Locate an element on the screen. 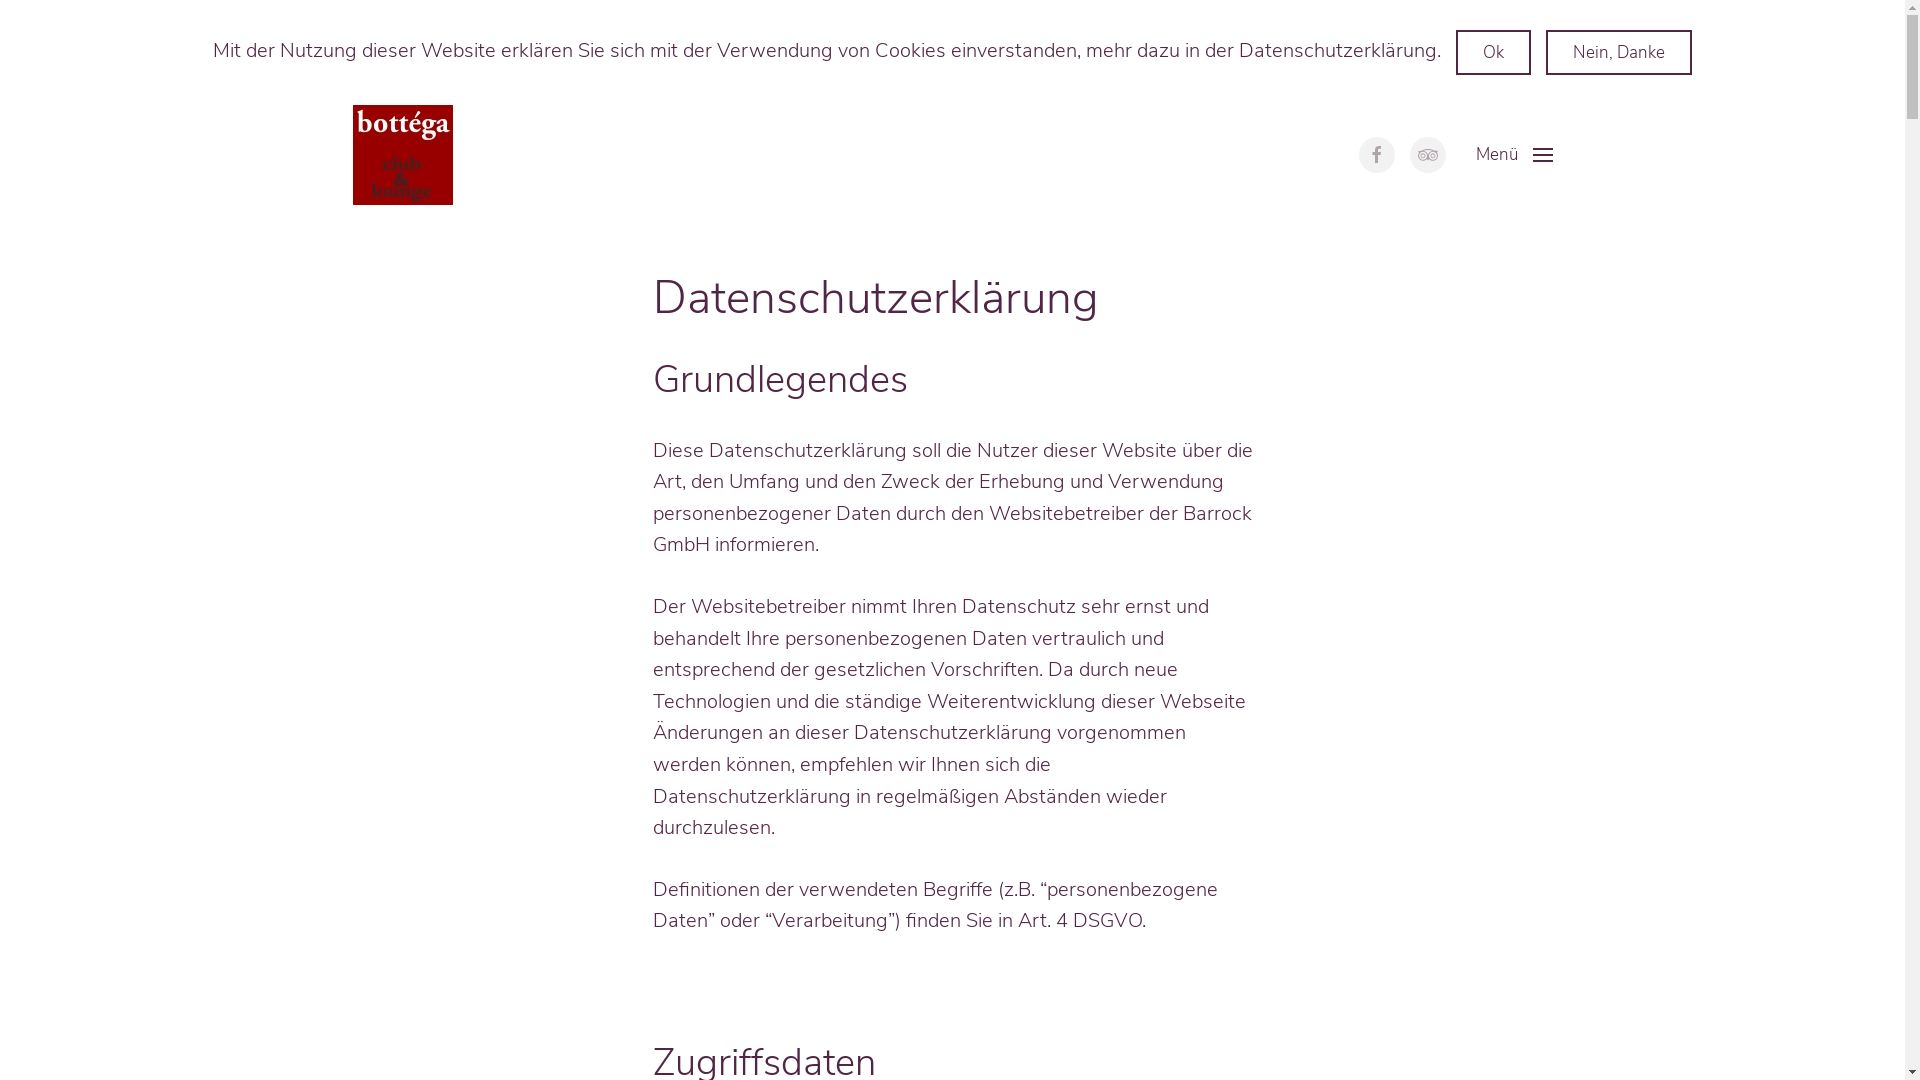 This screenshot has width=1920, height=1080. Ok is located at coordinates (1494, 52).